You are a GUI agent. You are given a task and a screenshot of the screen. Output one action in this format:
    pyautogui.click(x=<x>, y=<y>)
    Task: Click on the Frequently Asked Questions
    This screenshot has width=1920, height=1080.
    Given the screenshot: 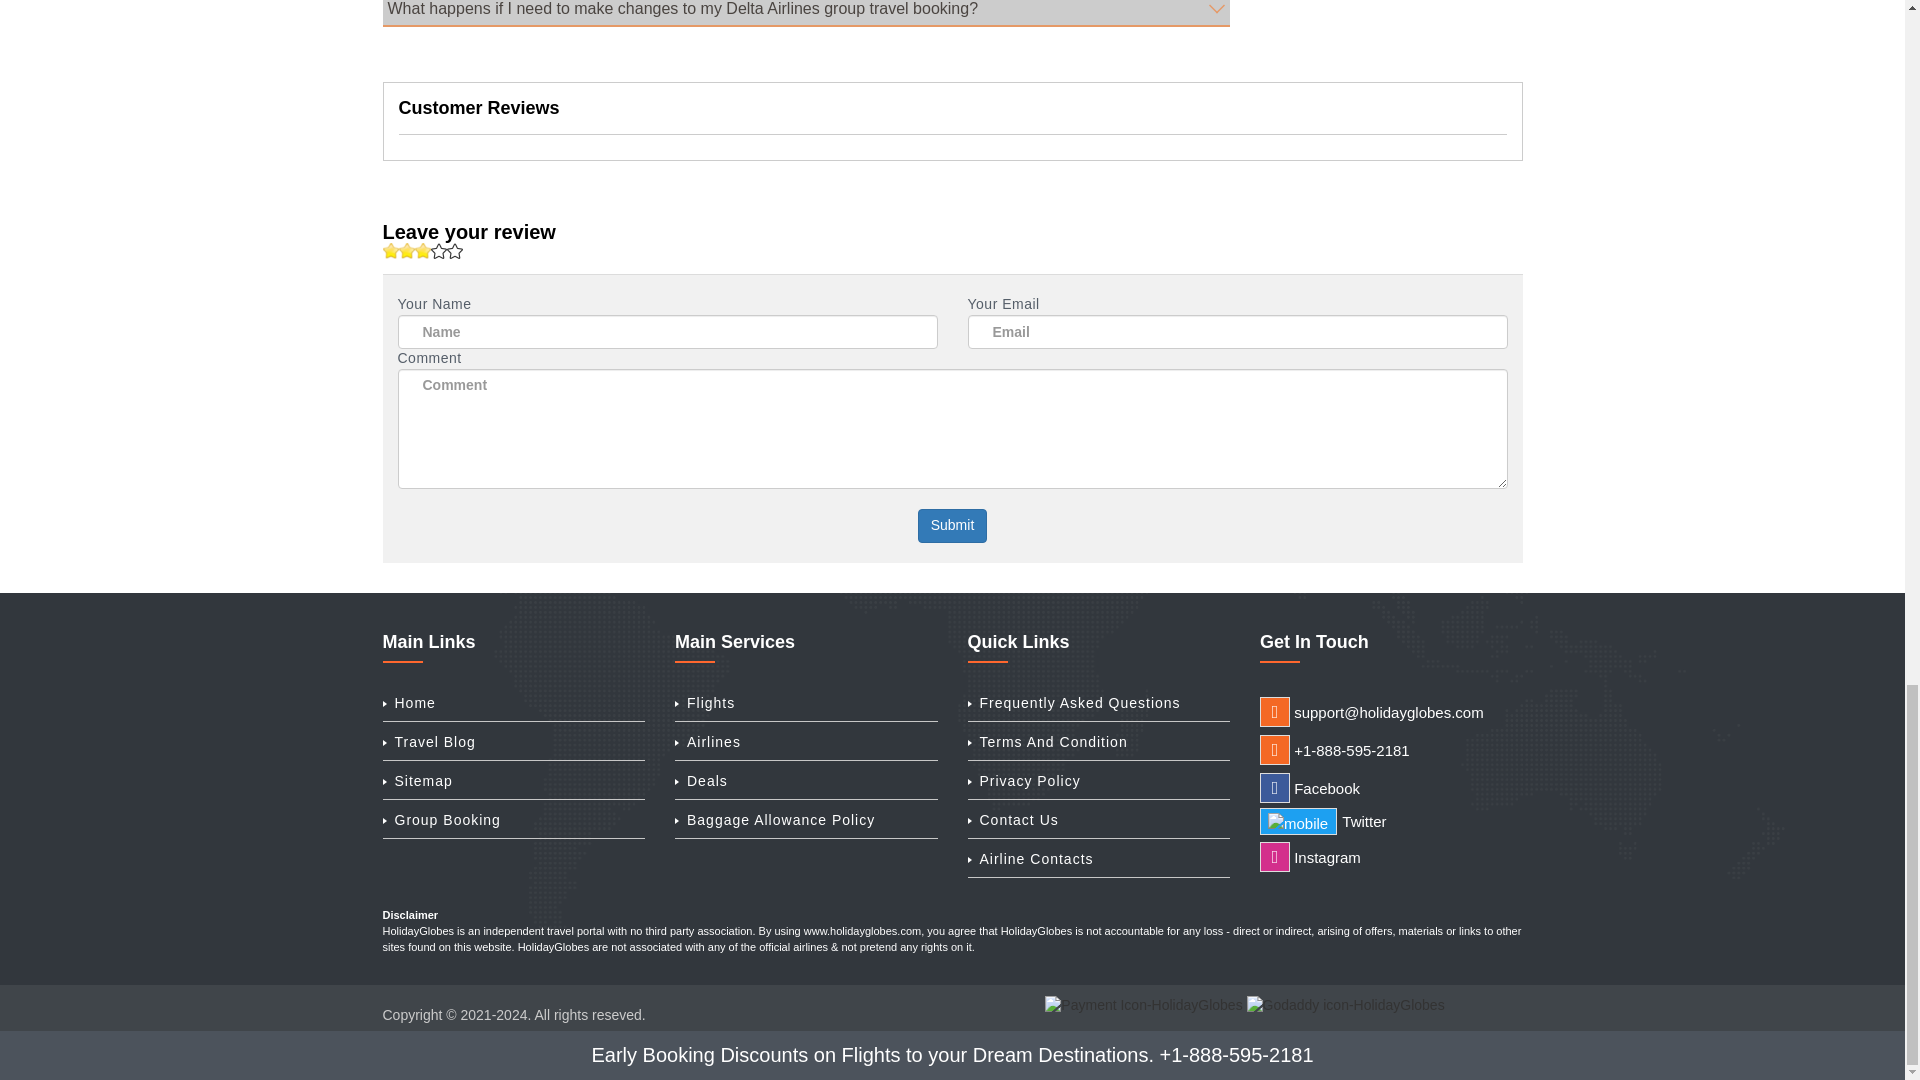 What is the action you would take?
    pyautogui.click(x=1080, y=704)
    